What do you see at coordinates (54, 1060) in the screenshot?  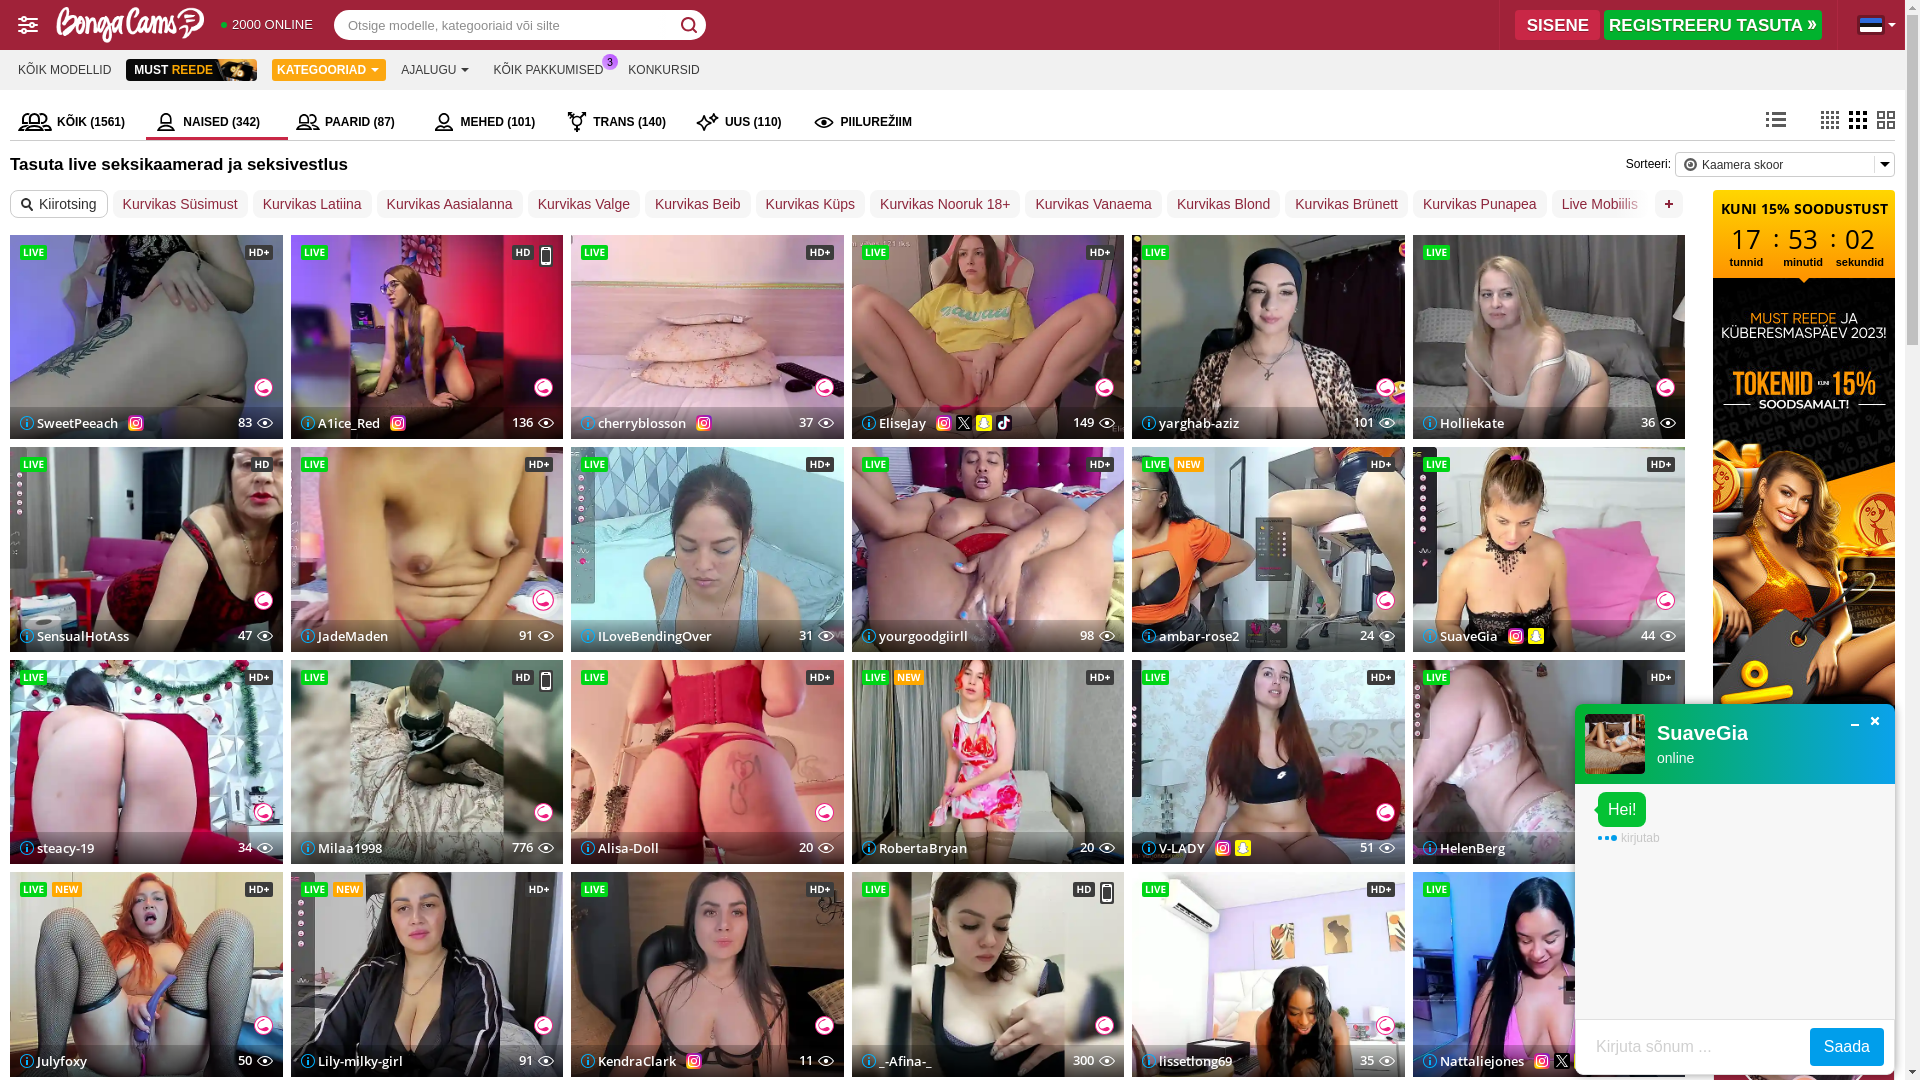 I see `Julyfoxy` at bounding box center [54, 1060].